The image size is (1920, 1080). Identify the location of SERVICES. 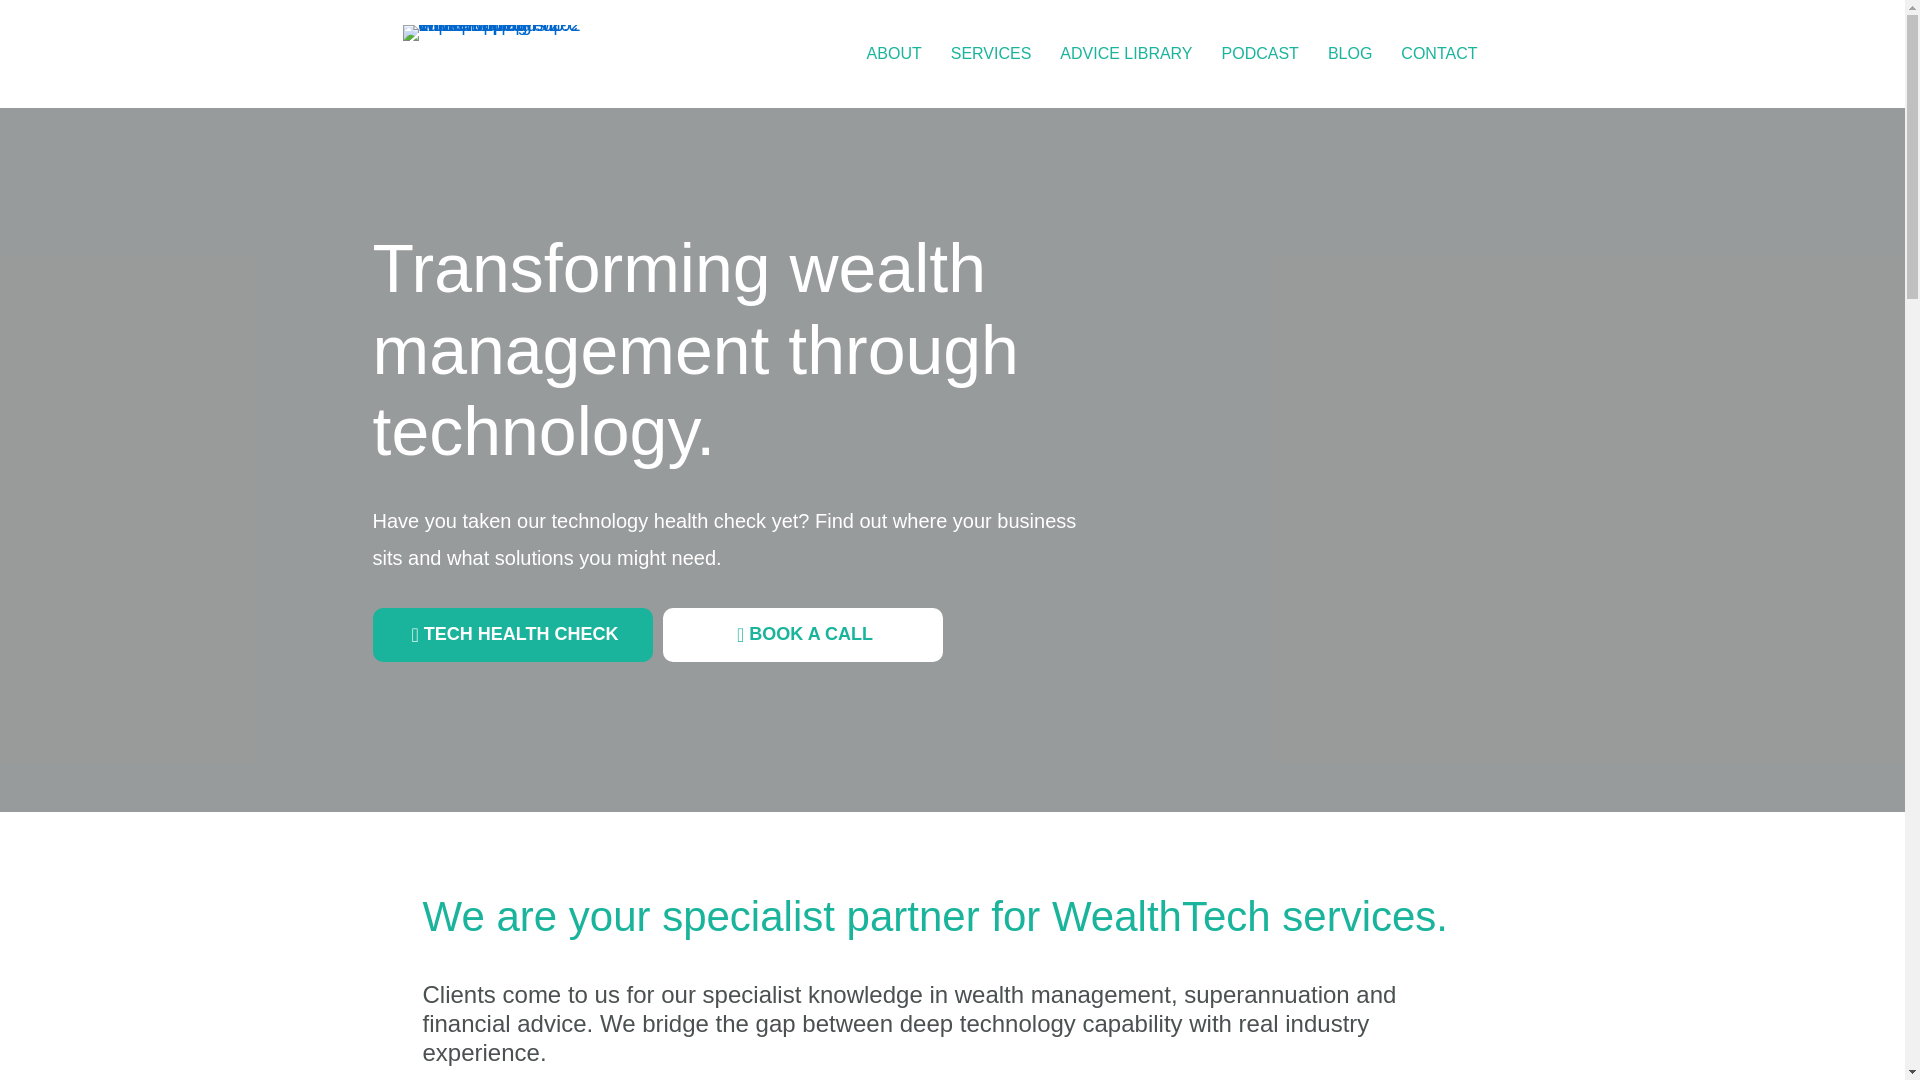
(991, 54).